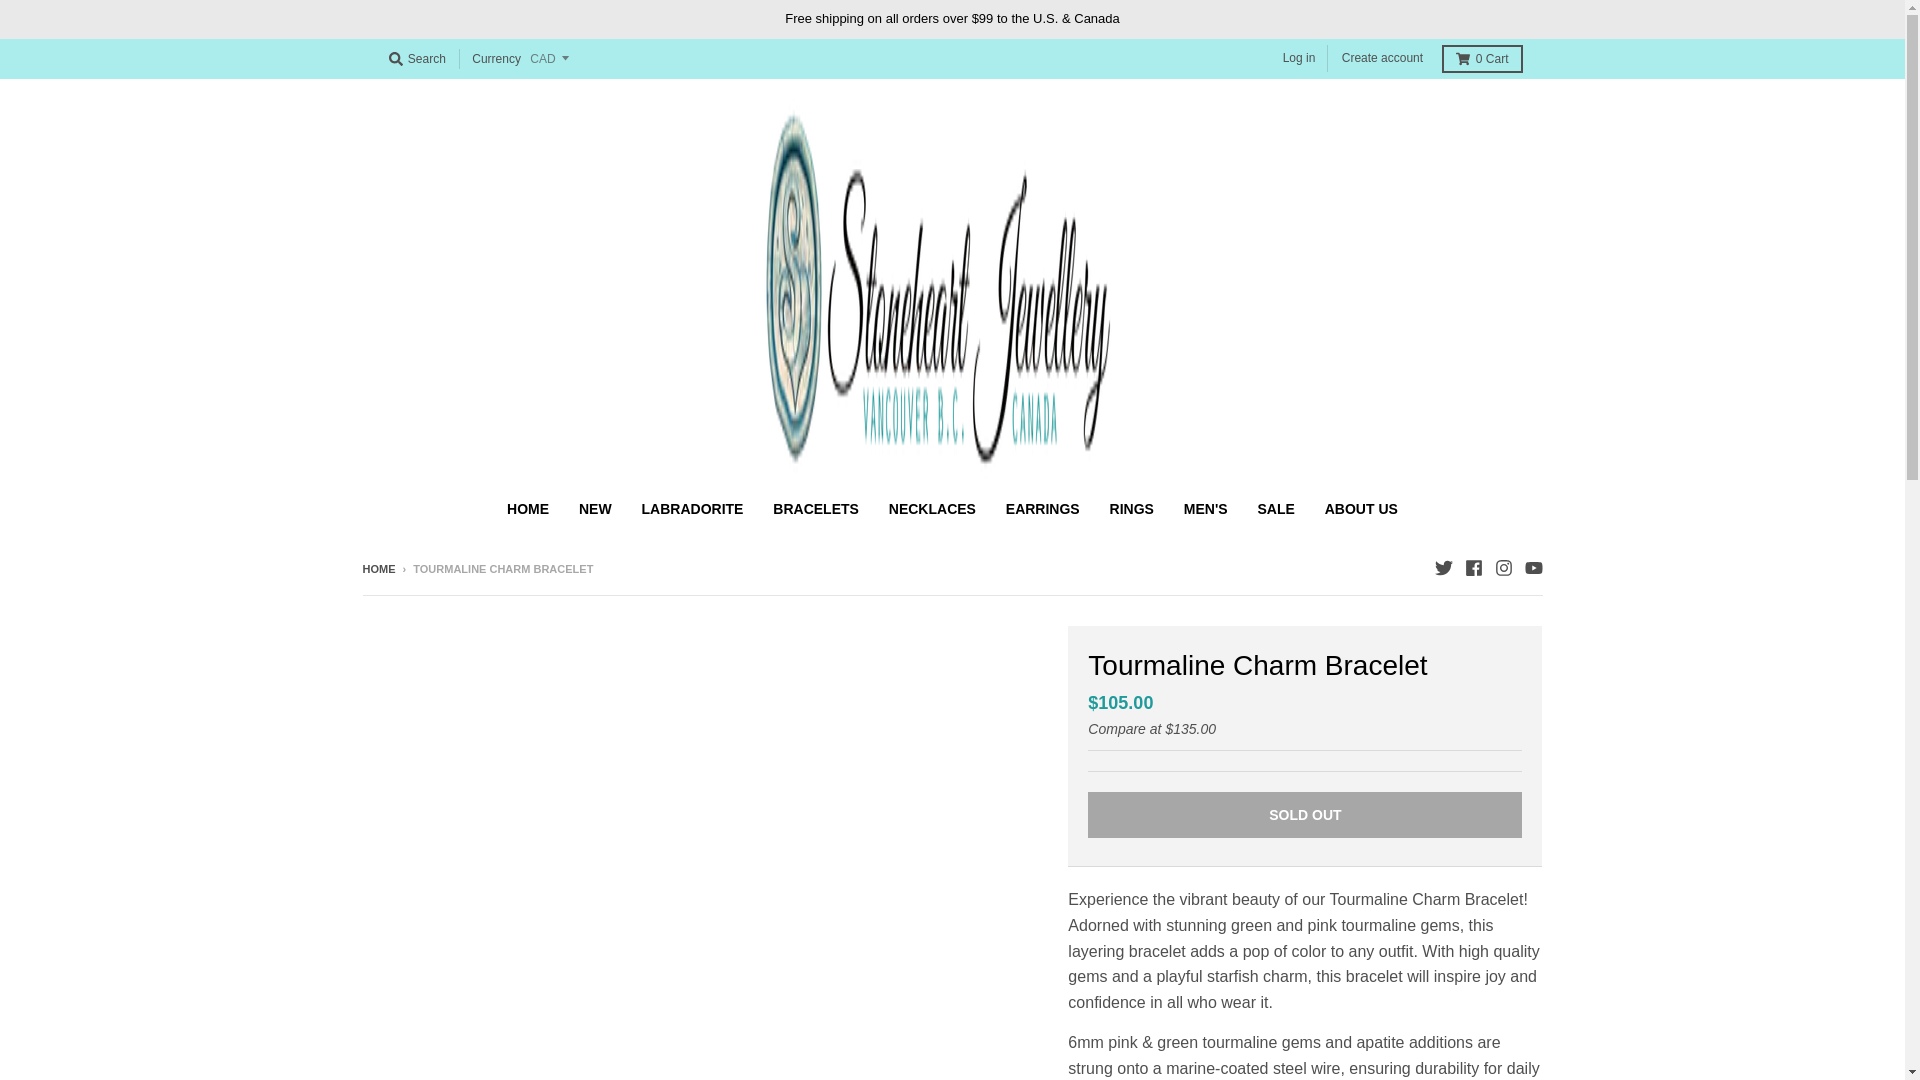 This screenshot has height=1080, width=1920. What do you see at coordinates (1442, 568) in the screenshot?
I see `Twitter - Stoneheart Jewellery` at bounding box center [1442, 568].